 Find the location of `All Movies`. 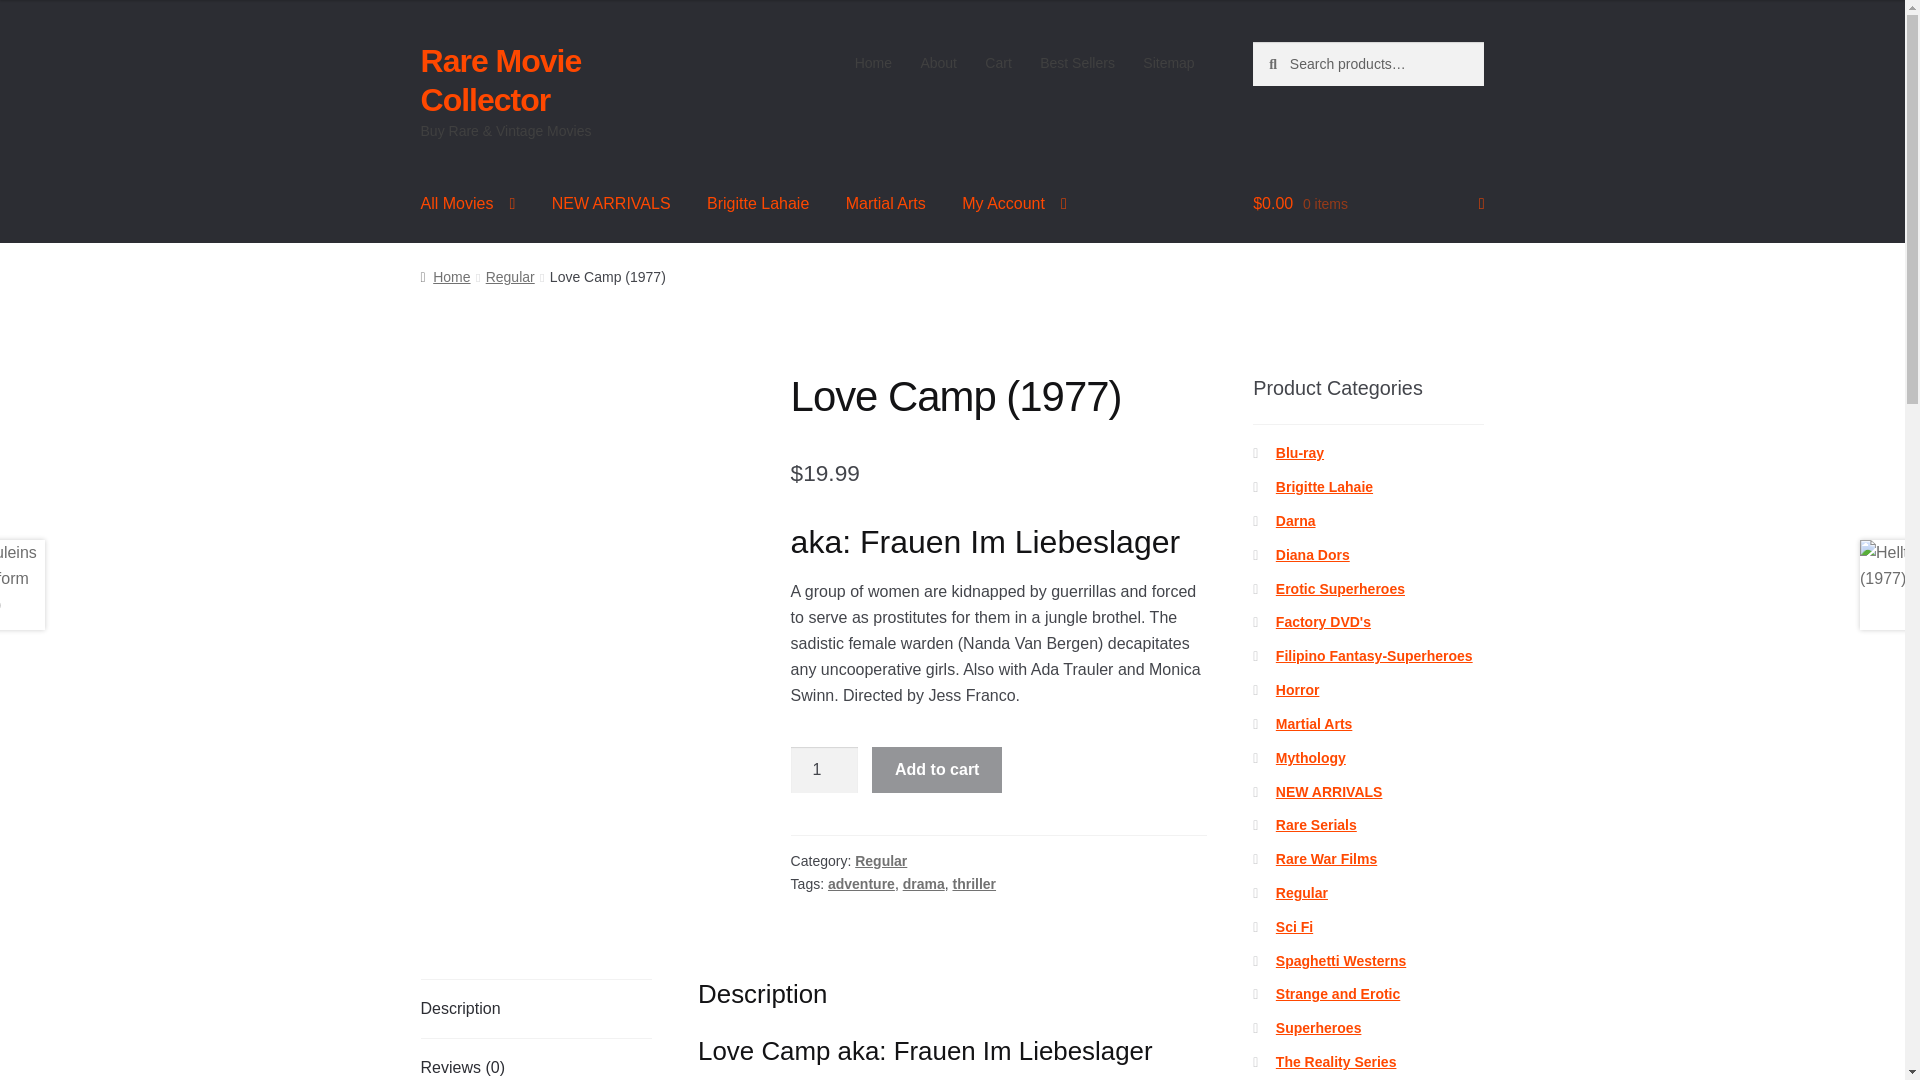

All Movies is located at coordinates (468, 204).